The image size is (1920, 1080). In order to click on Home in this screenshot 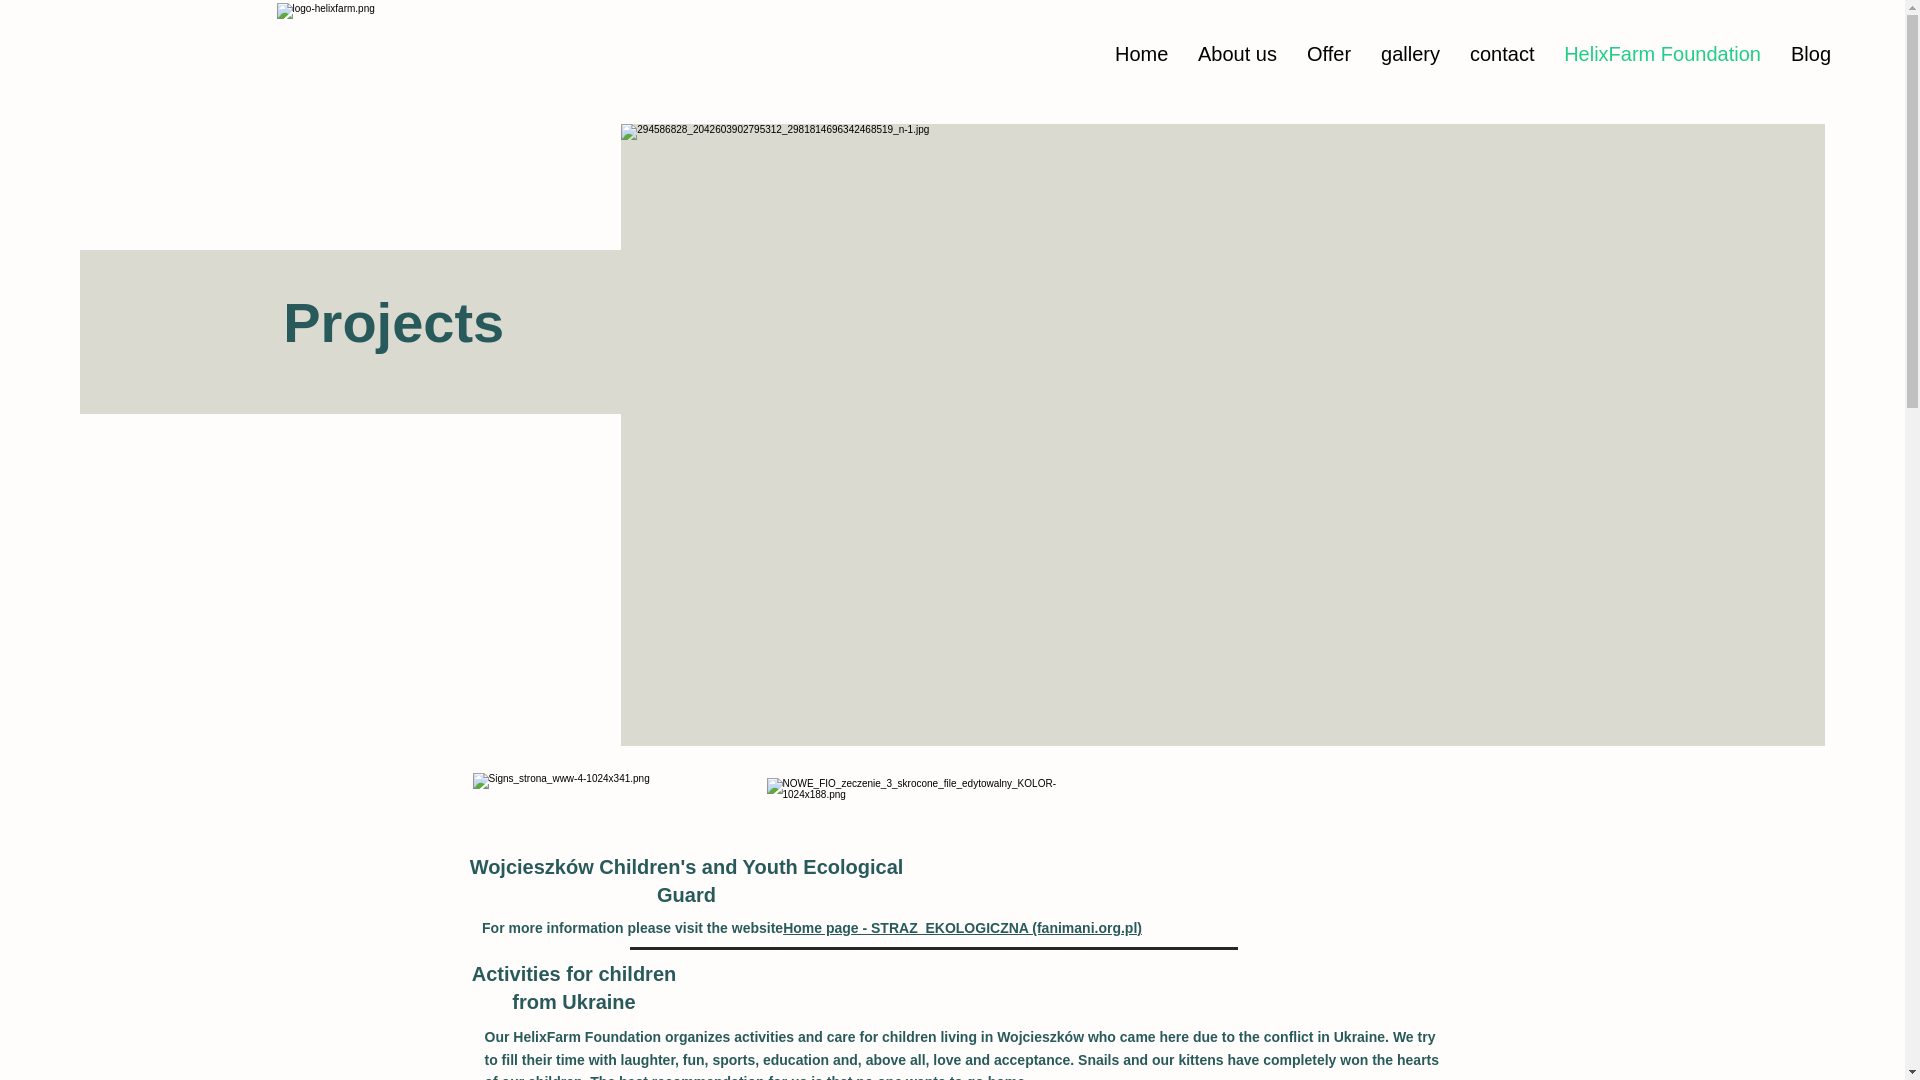, I will do `click(1141, 54)`.